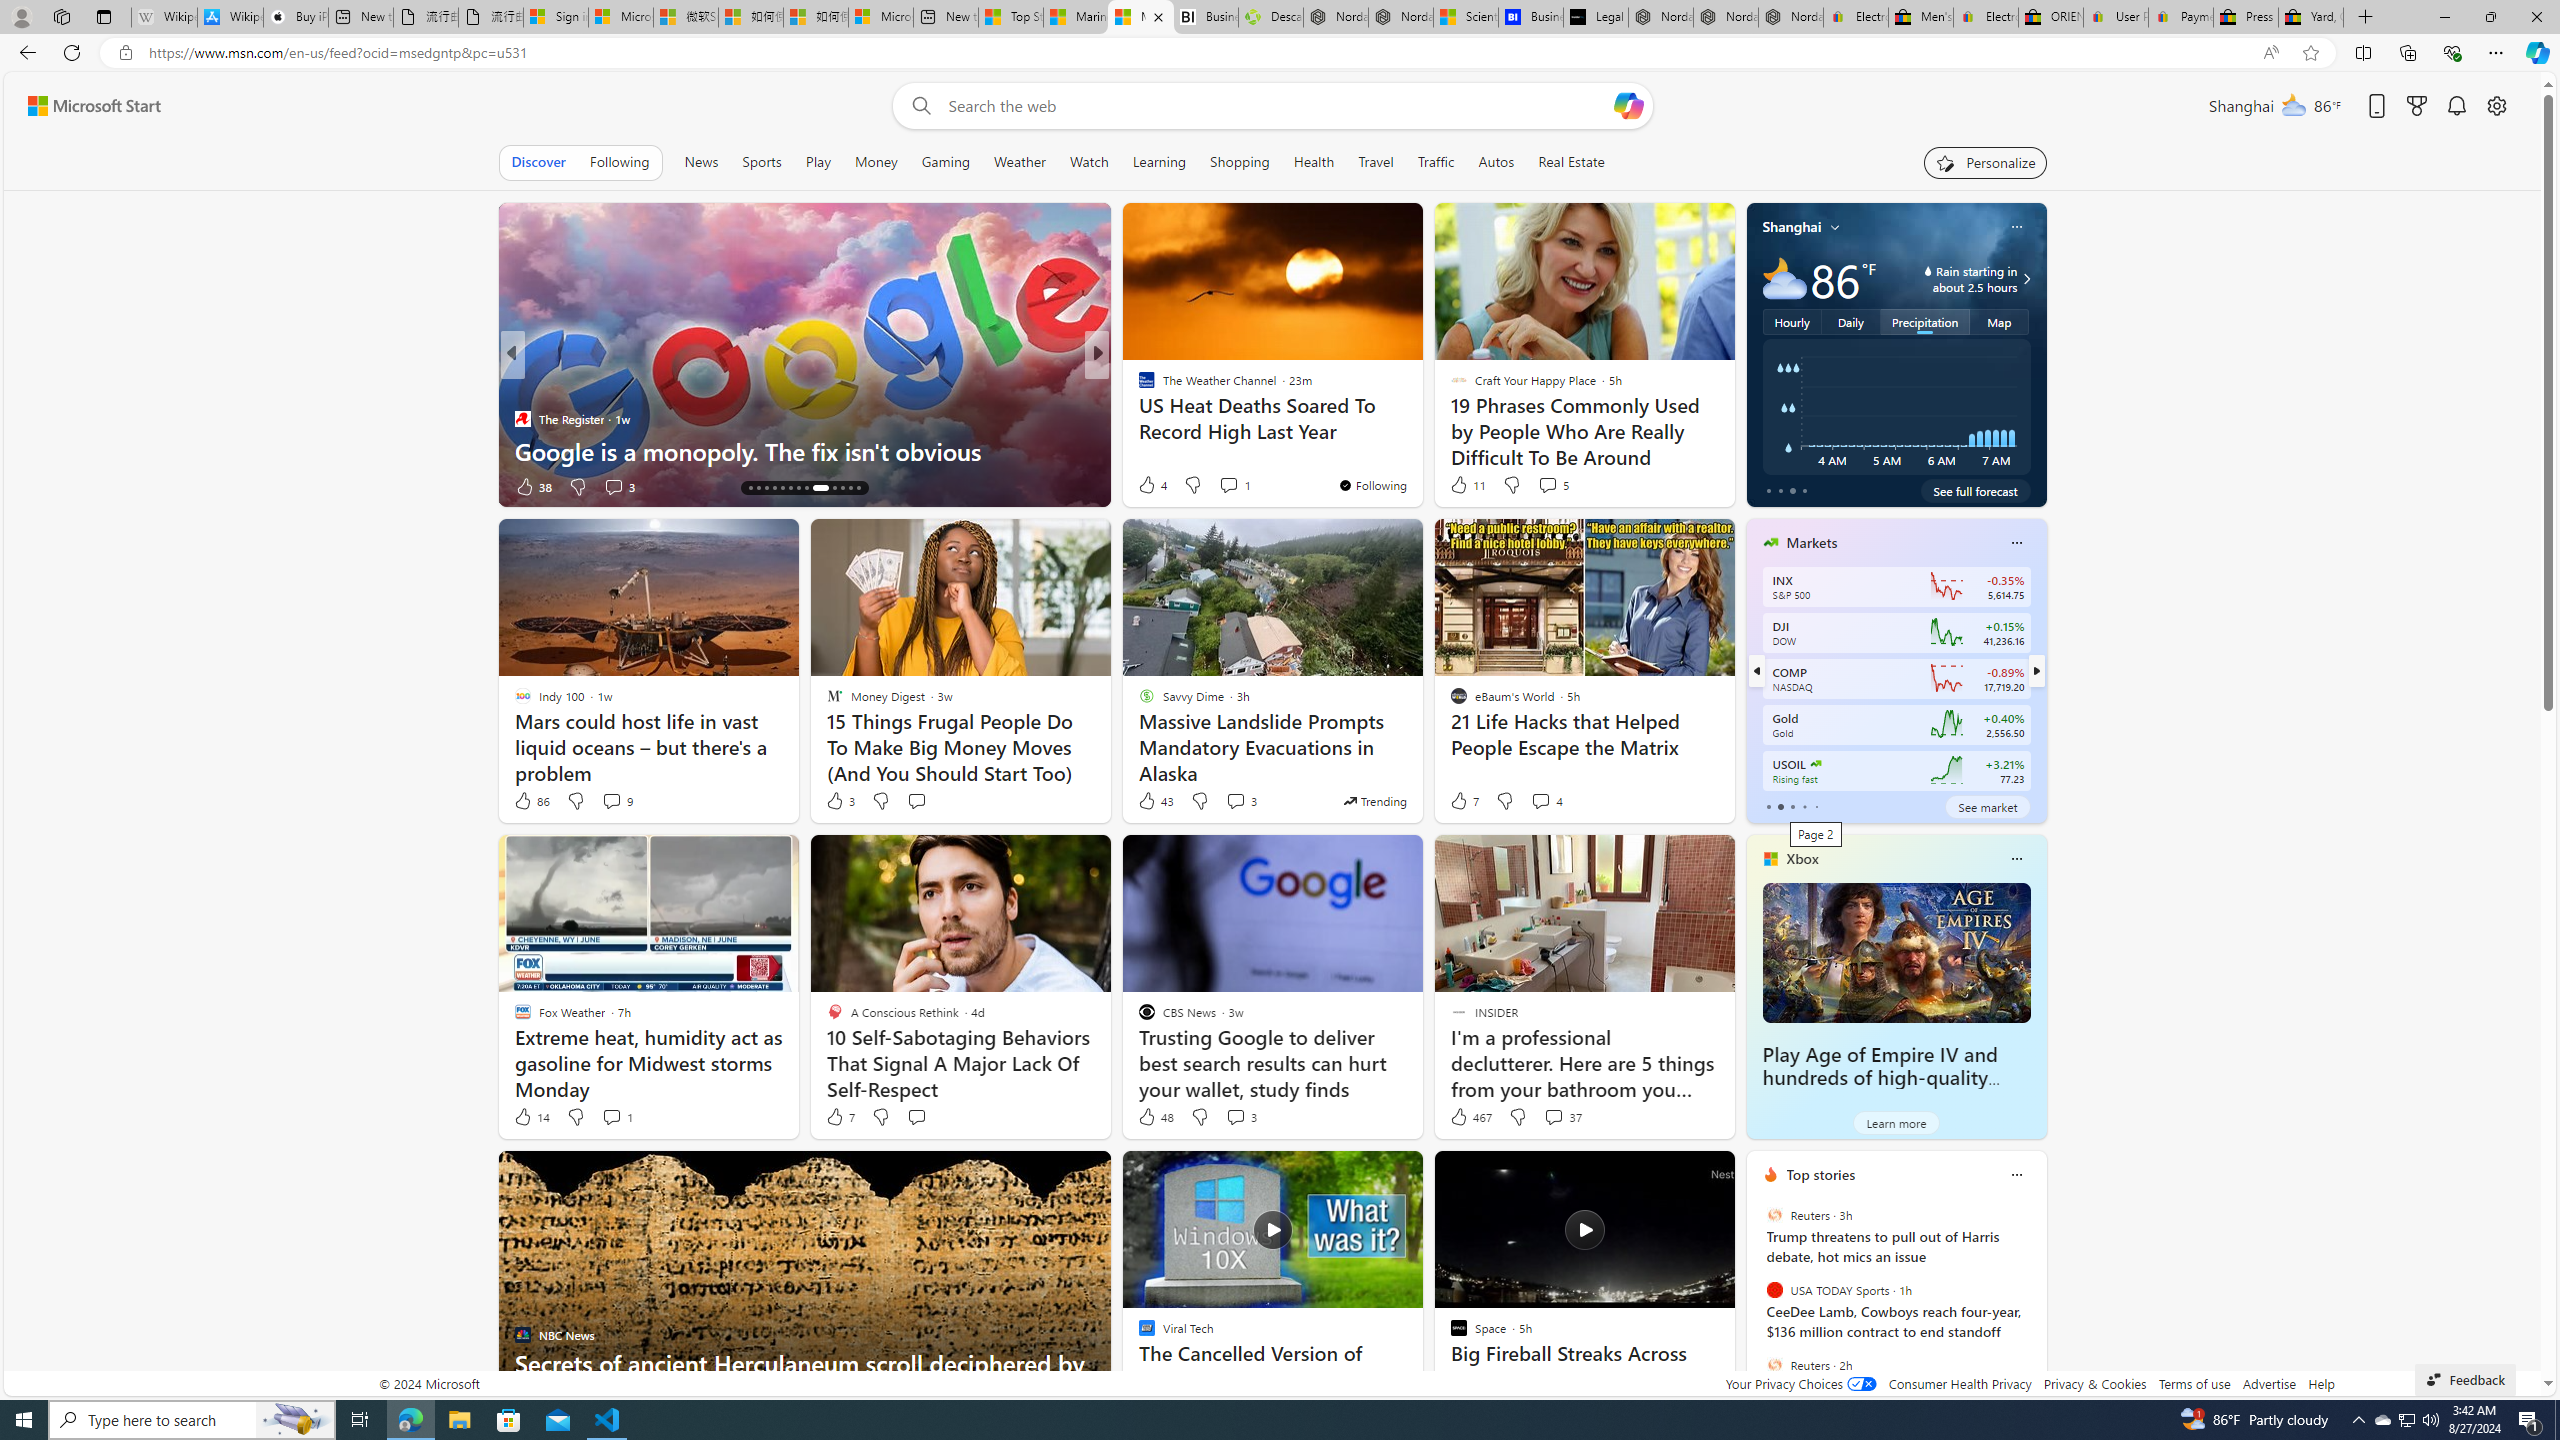 This screenshot has height=1440, width=2560. Describe the element at coordinates (2026, 279) in the screenshot. I see `Class: weather-arrow-glyph` at that location.